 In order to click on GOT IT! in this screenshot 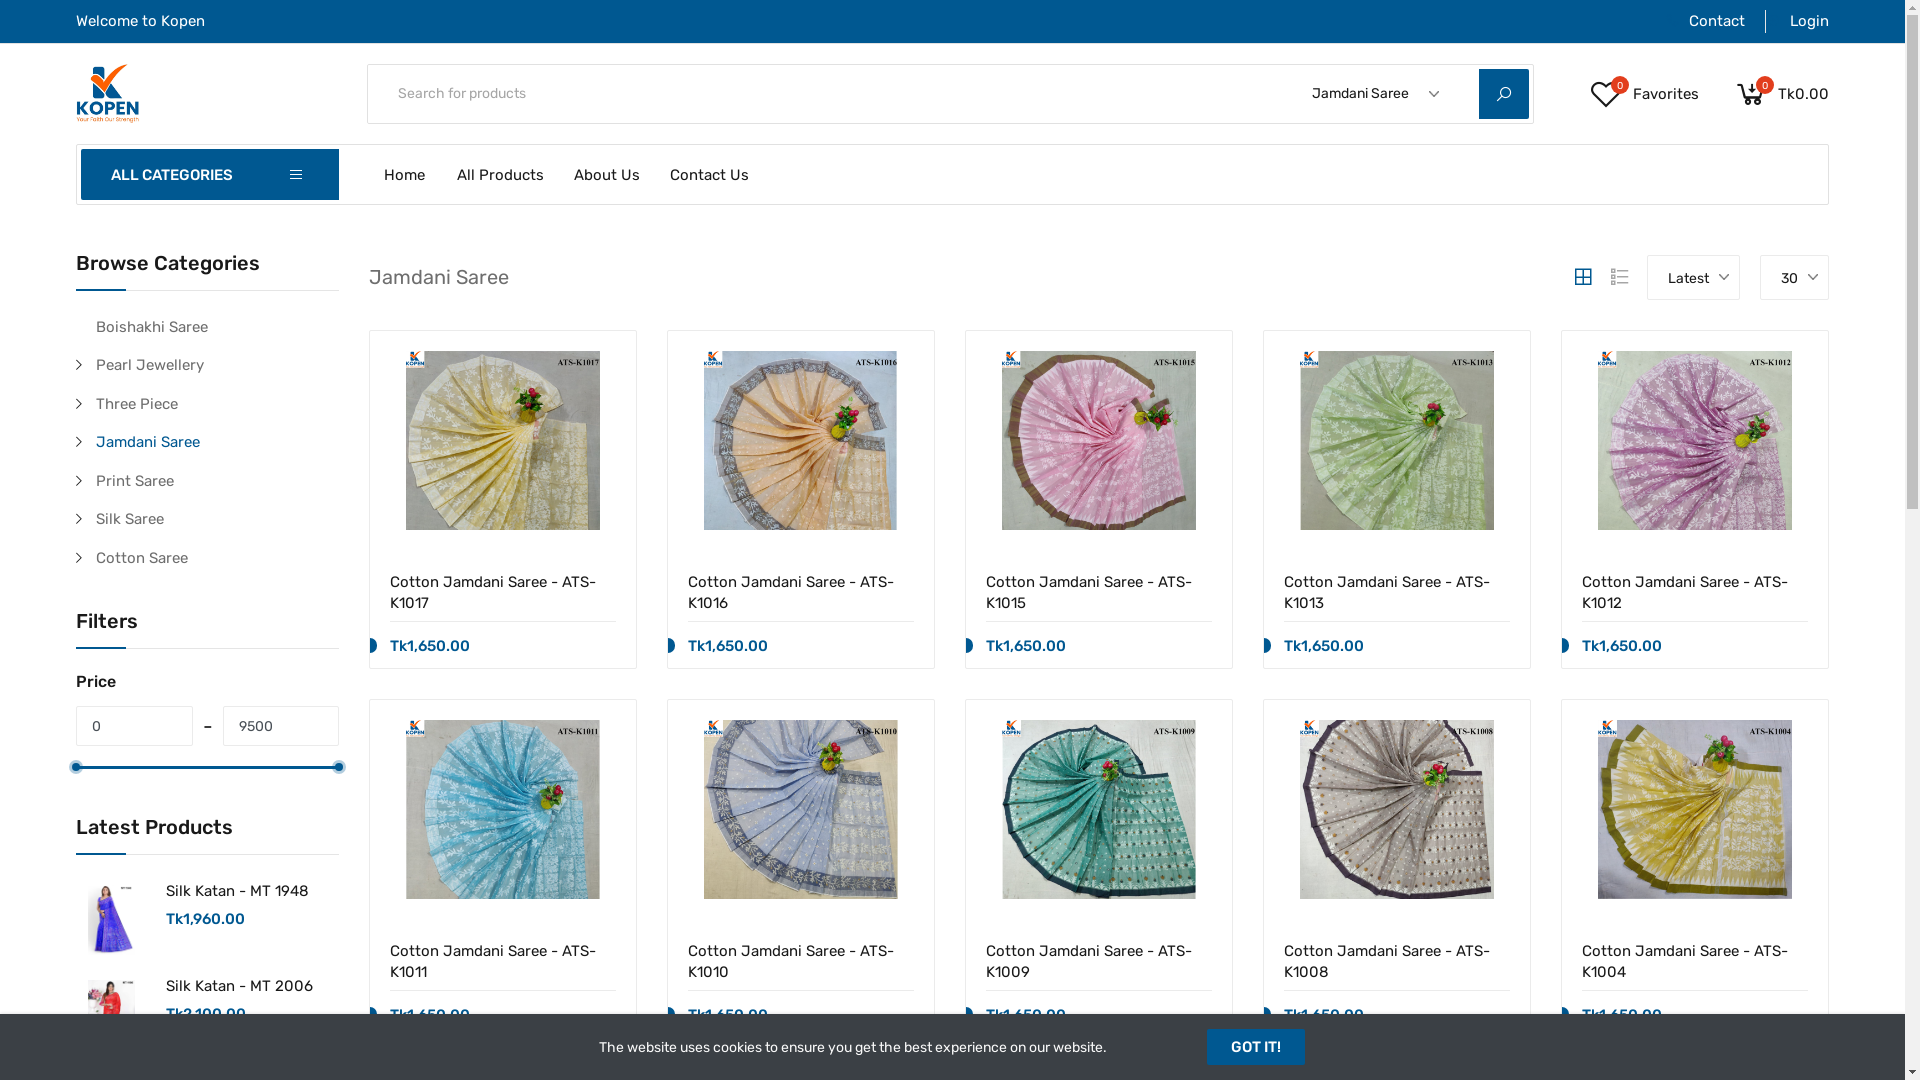, I will do `click(1256, 1047)`.